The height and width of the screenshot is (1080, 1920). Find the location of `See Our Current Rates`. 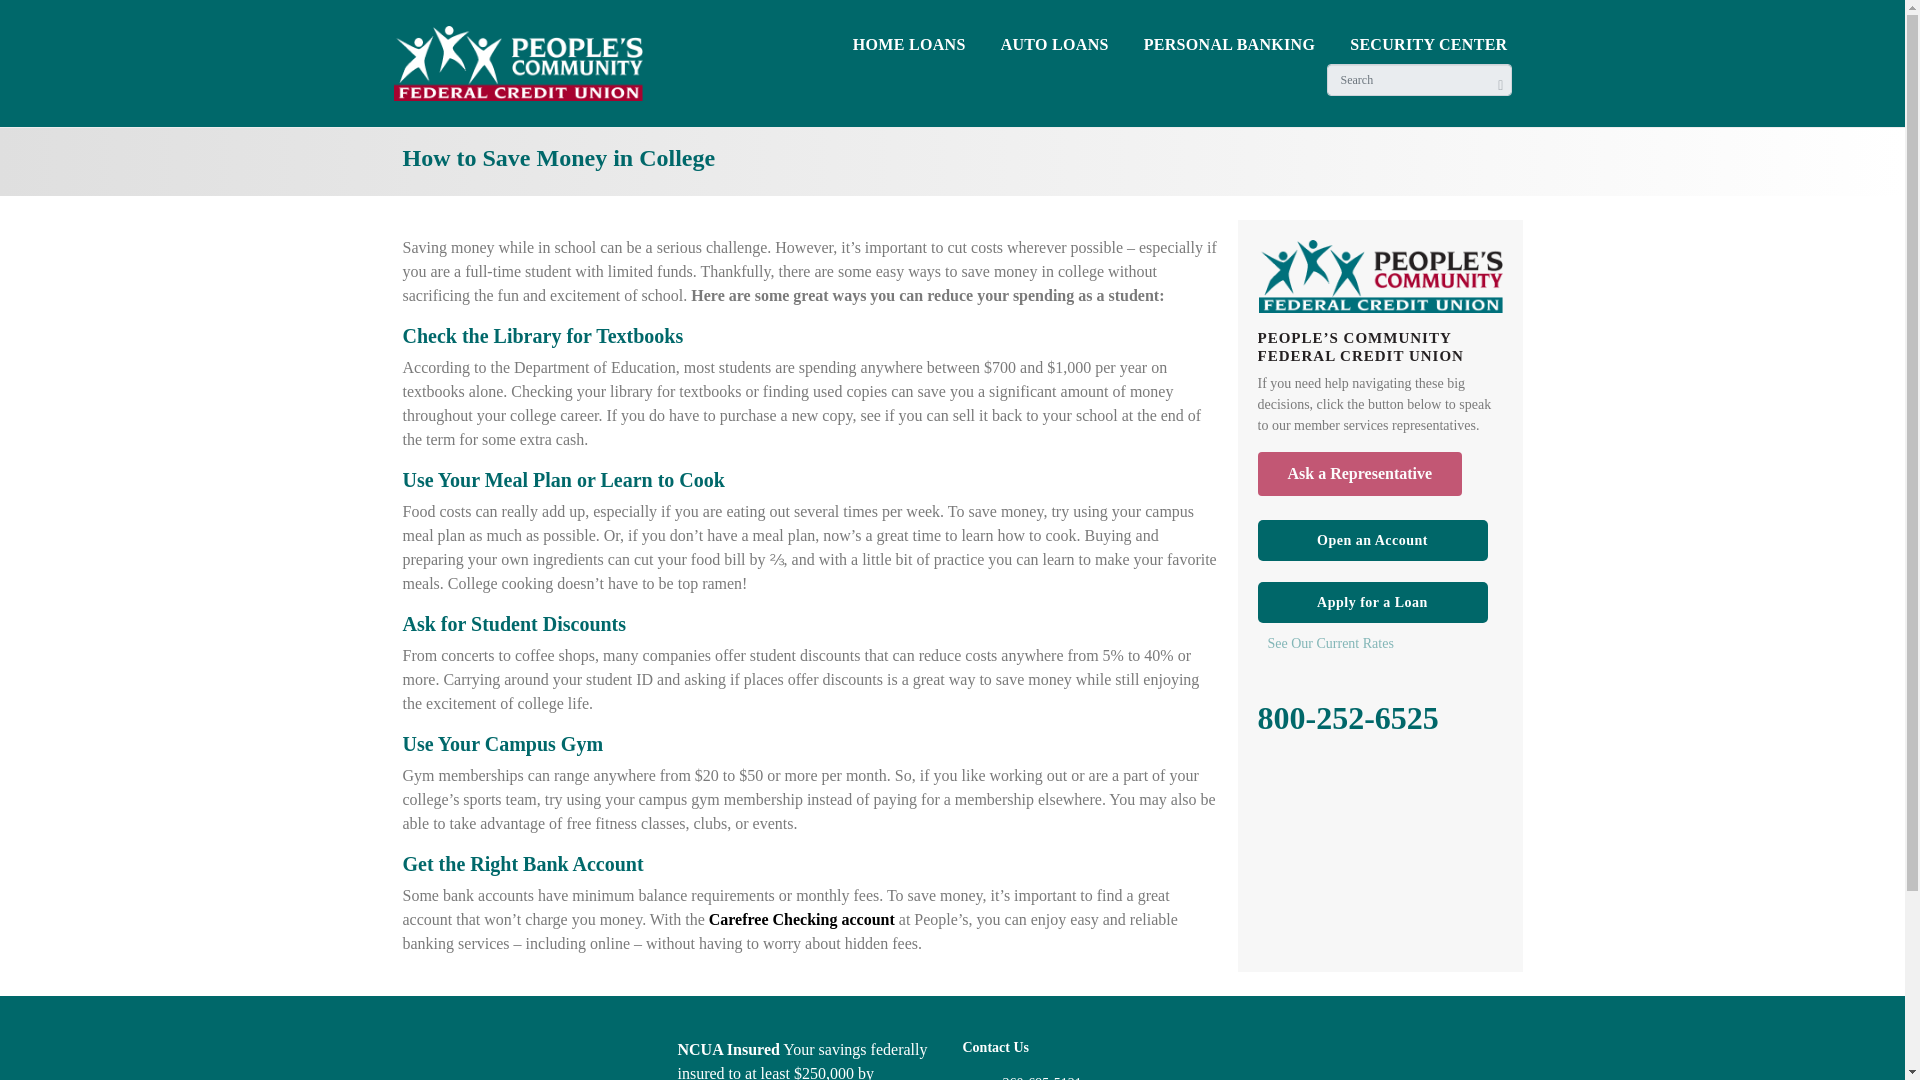

See Our Current Rates is located at coordinates (1385, 643).